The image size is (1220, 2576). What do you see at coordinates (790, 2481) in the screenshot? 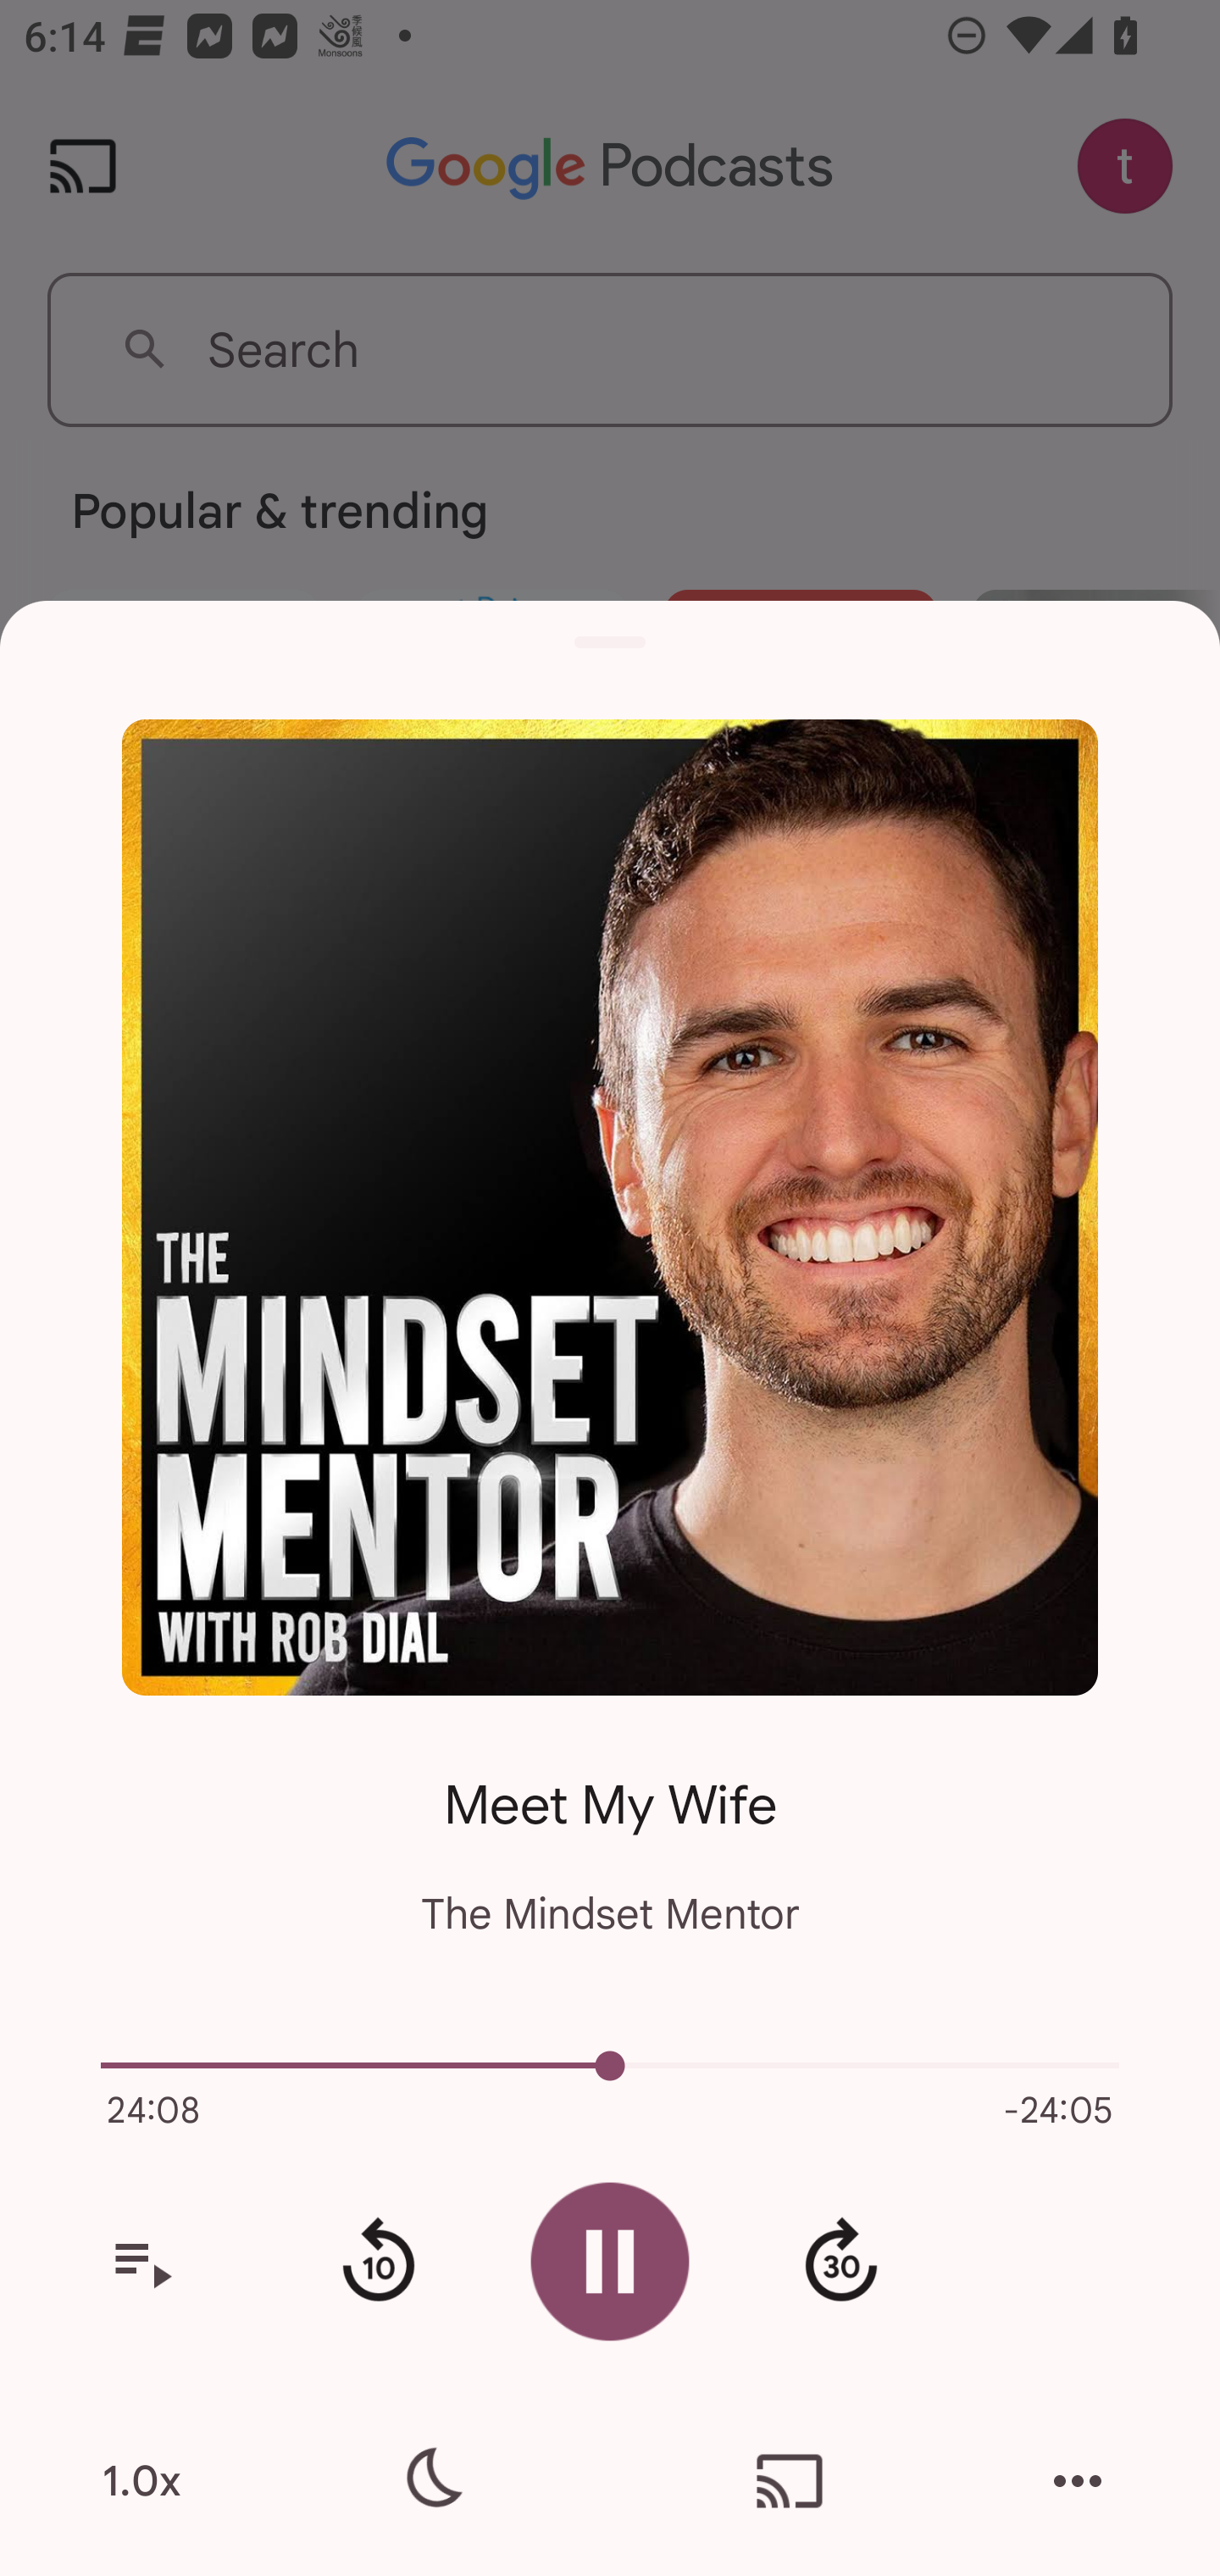
I see `Cast. Disconnected` at bounding box center [790, 2481].